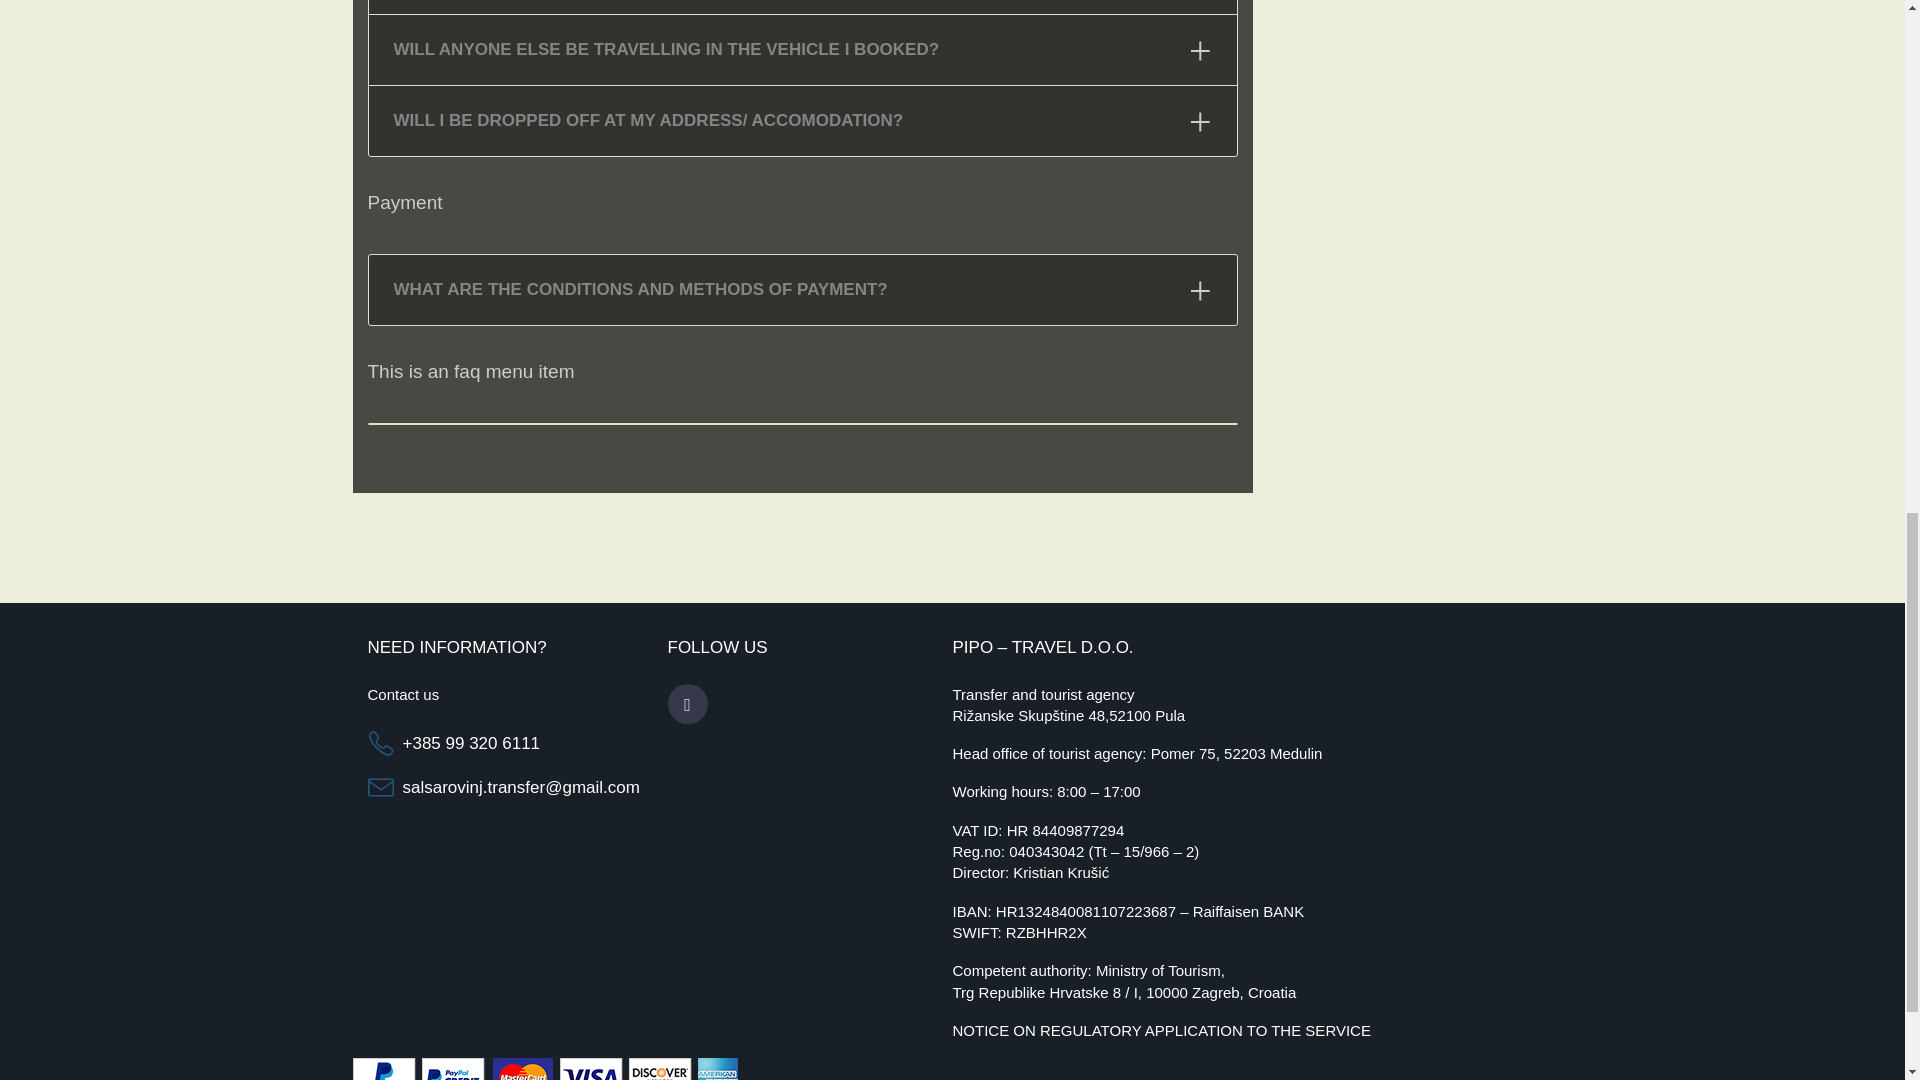  What do you see at coordinates (688, 704) in the screenshot?
I see `facebook` at bounding box center [688, 704].